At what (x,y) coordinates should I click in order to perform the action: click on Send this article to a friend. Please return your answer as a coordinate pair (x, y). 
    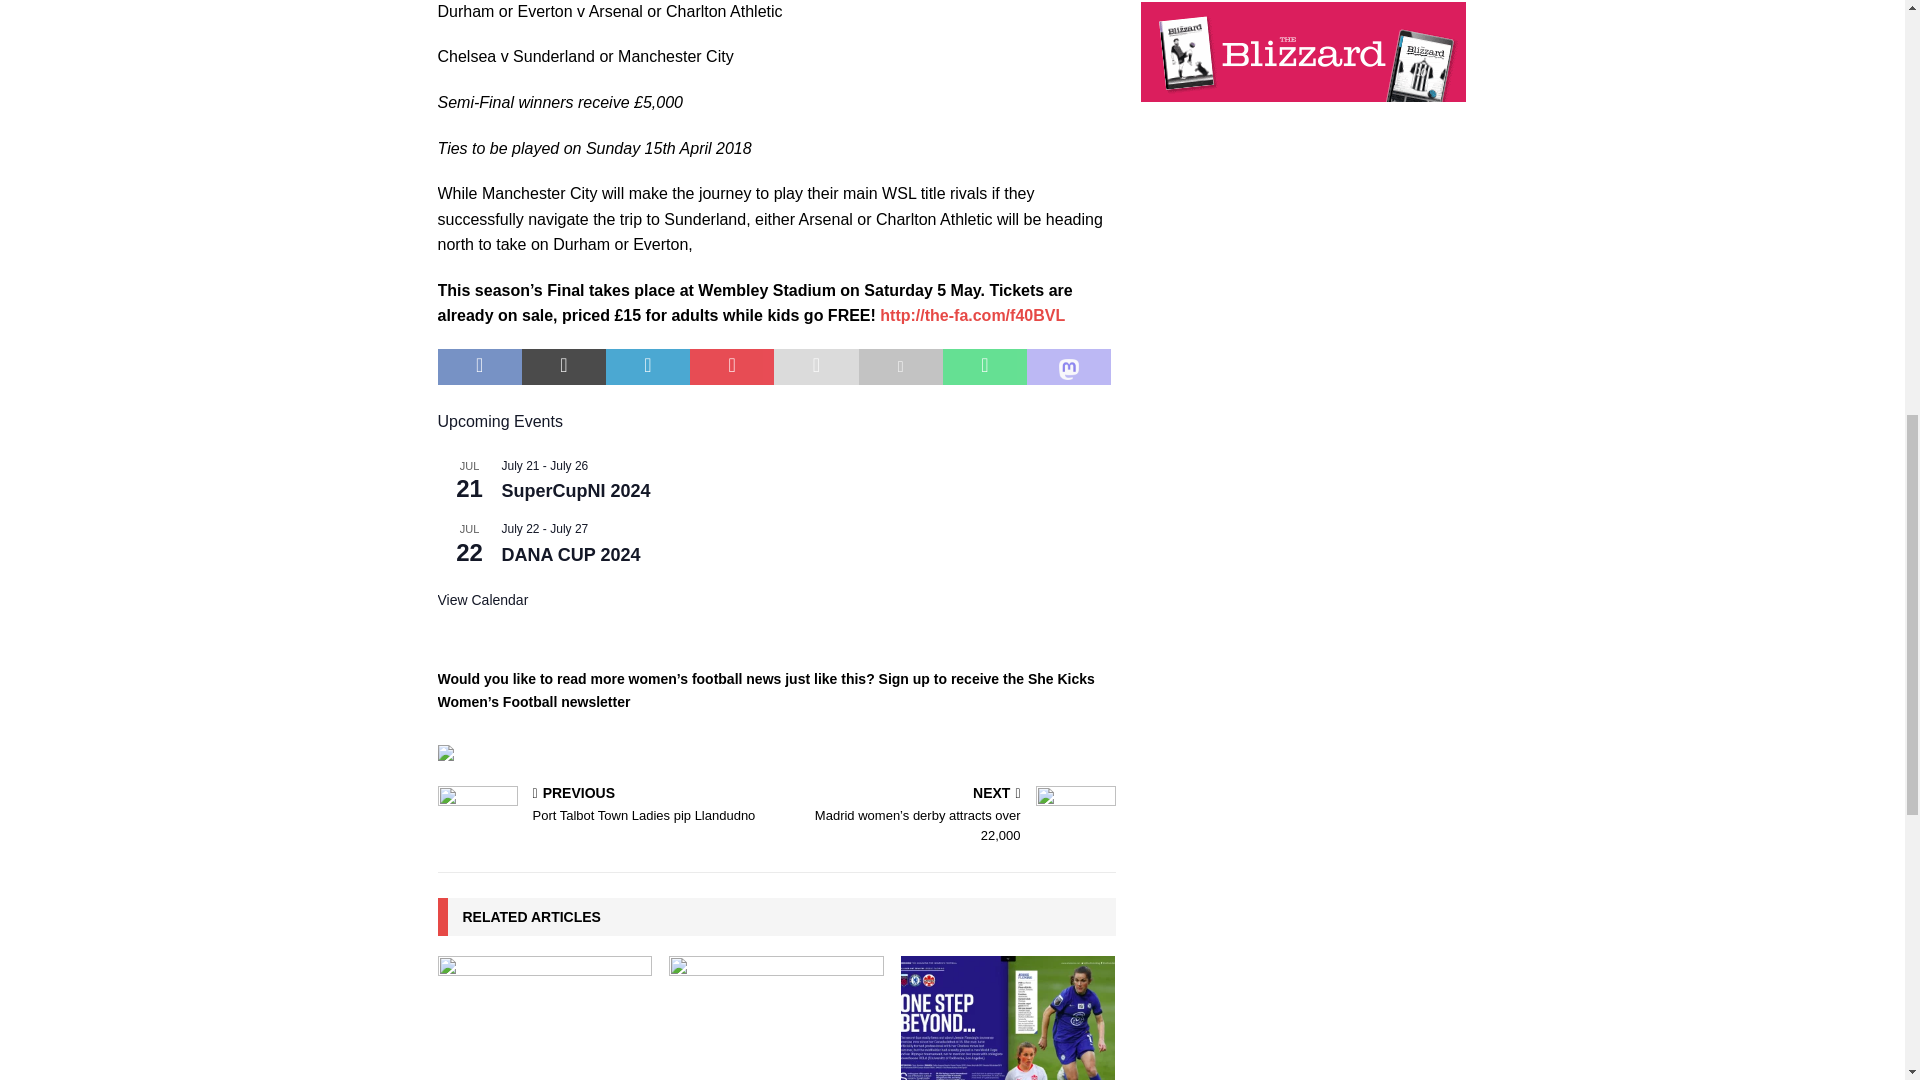
    Looking at the image, I should click on (816, 366).